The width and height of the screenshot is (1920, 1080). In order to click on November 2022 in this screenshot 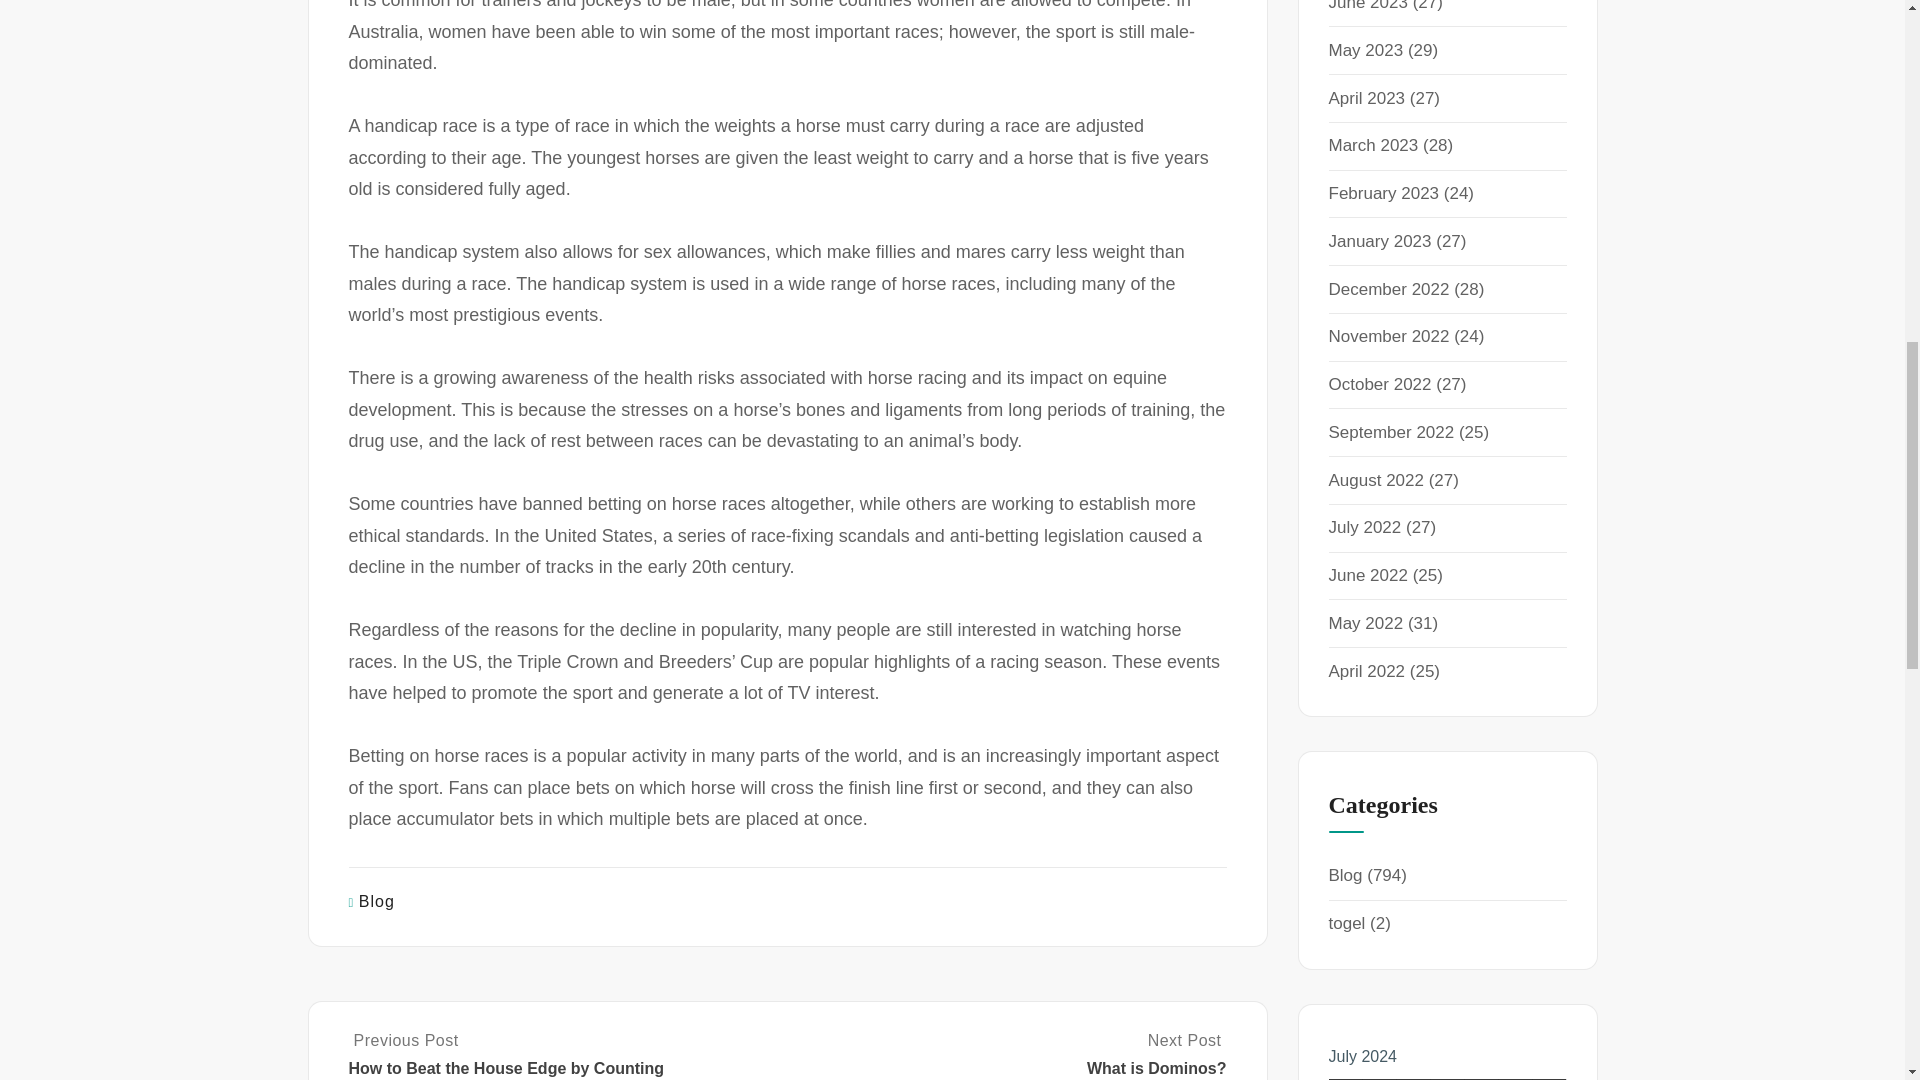, I will do `click(1388, 336)`.